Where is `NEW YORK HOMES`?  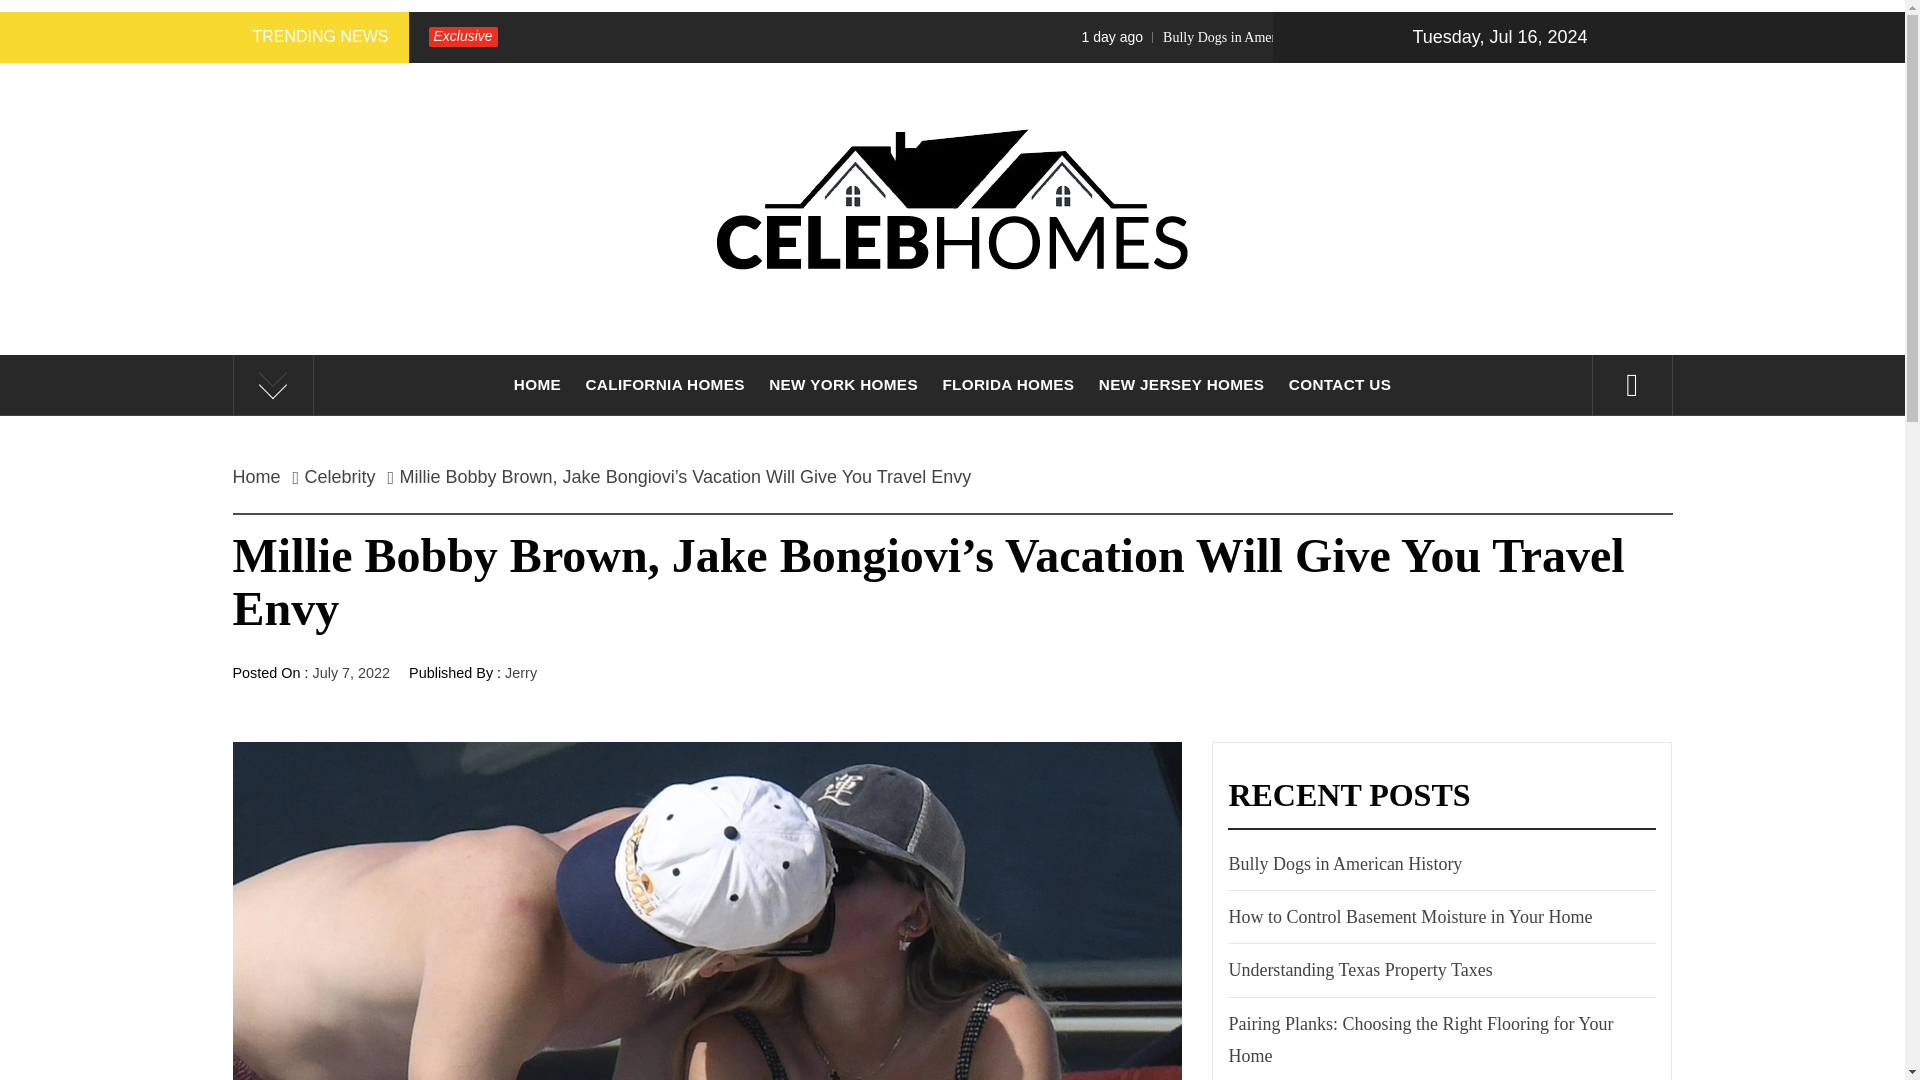
NEW YORK HOMES is located at coordinates (842, 384).